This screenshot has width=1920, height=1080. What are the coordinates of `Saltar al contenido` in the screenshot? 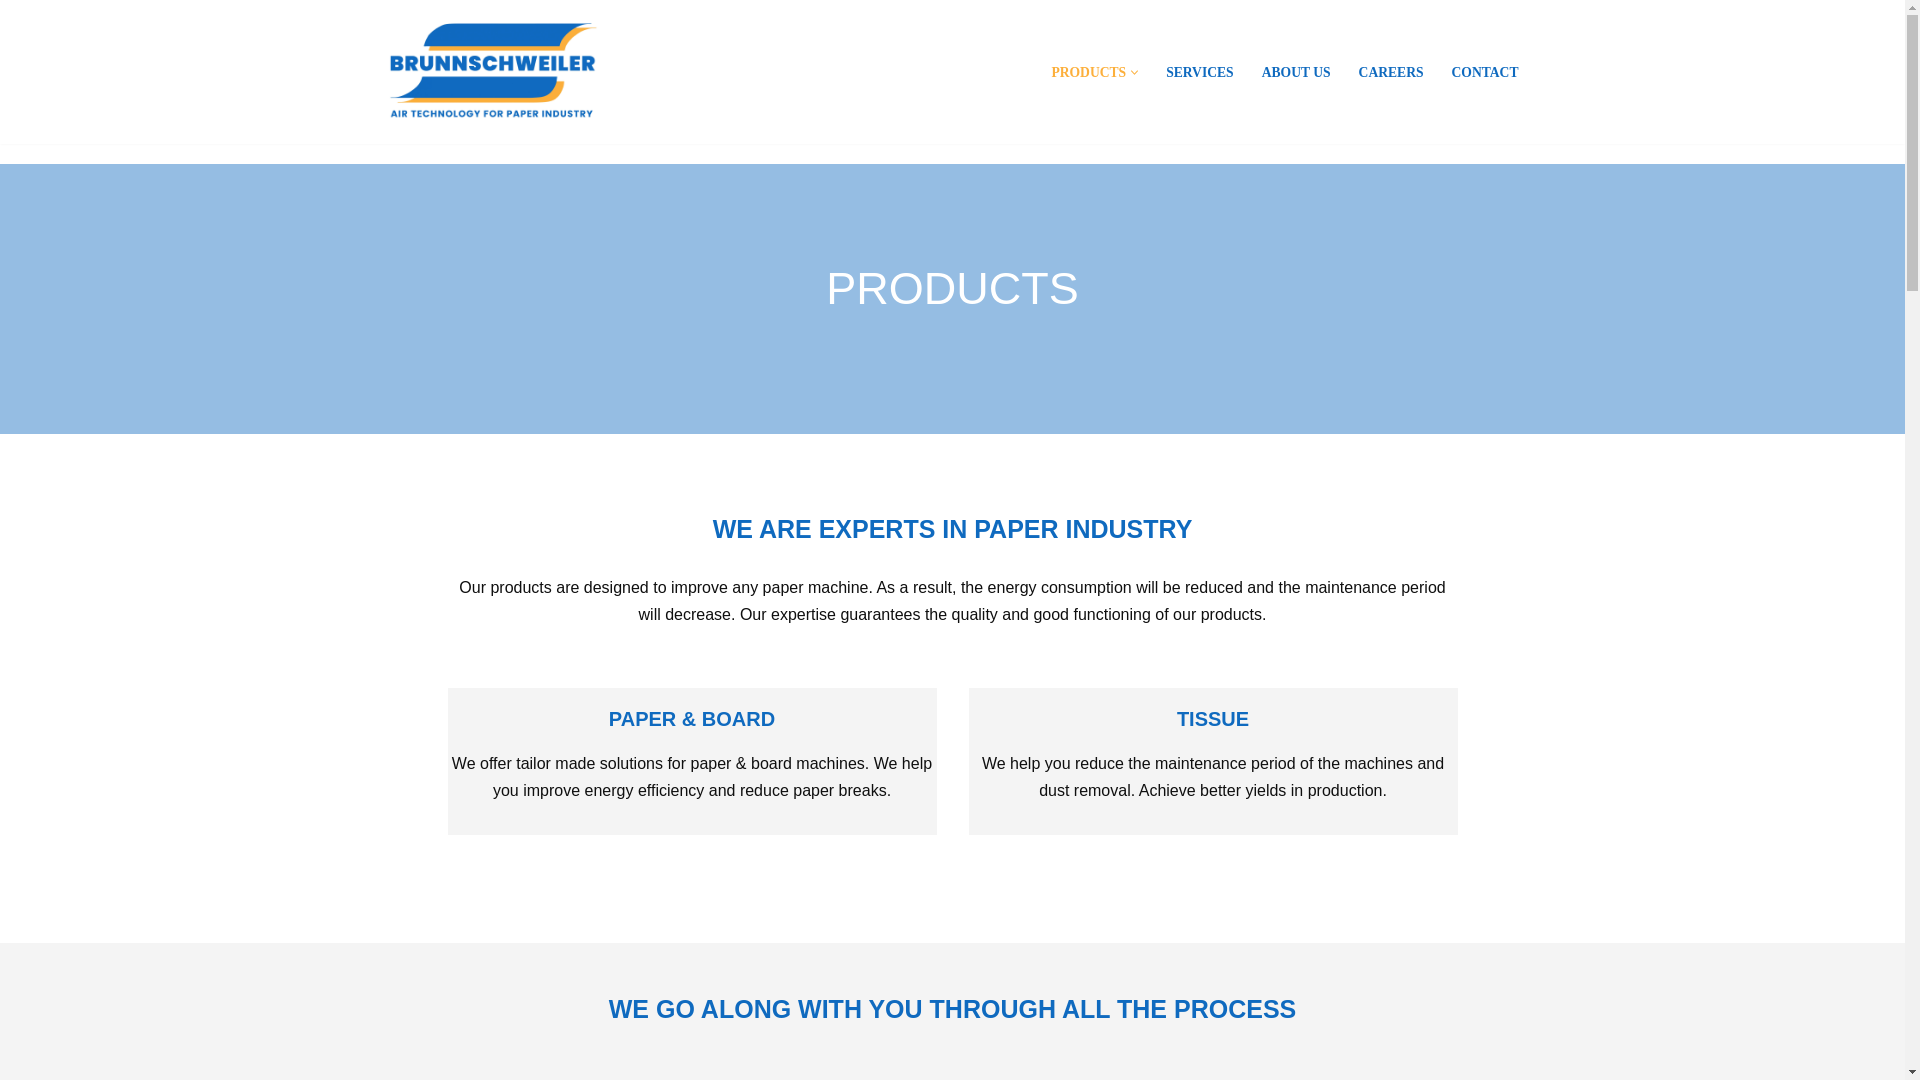 It's located at (15, 42).